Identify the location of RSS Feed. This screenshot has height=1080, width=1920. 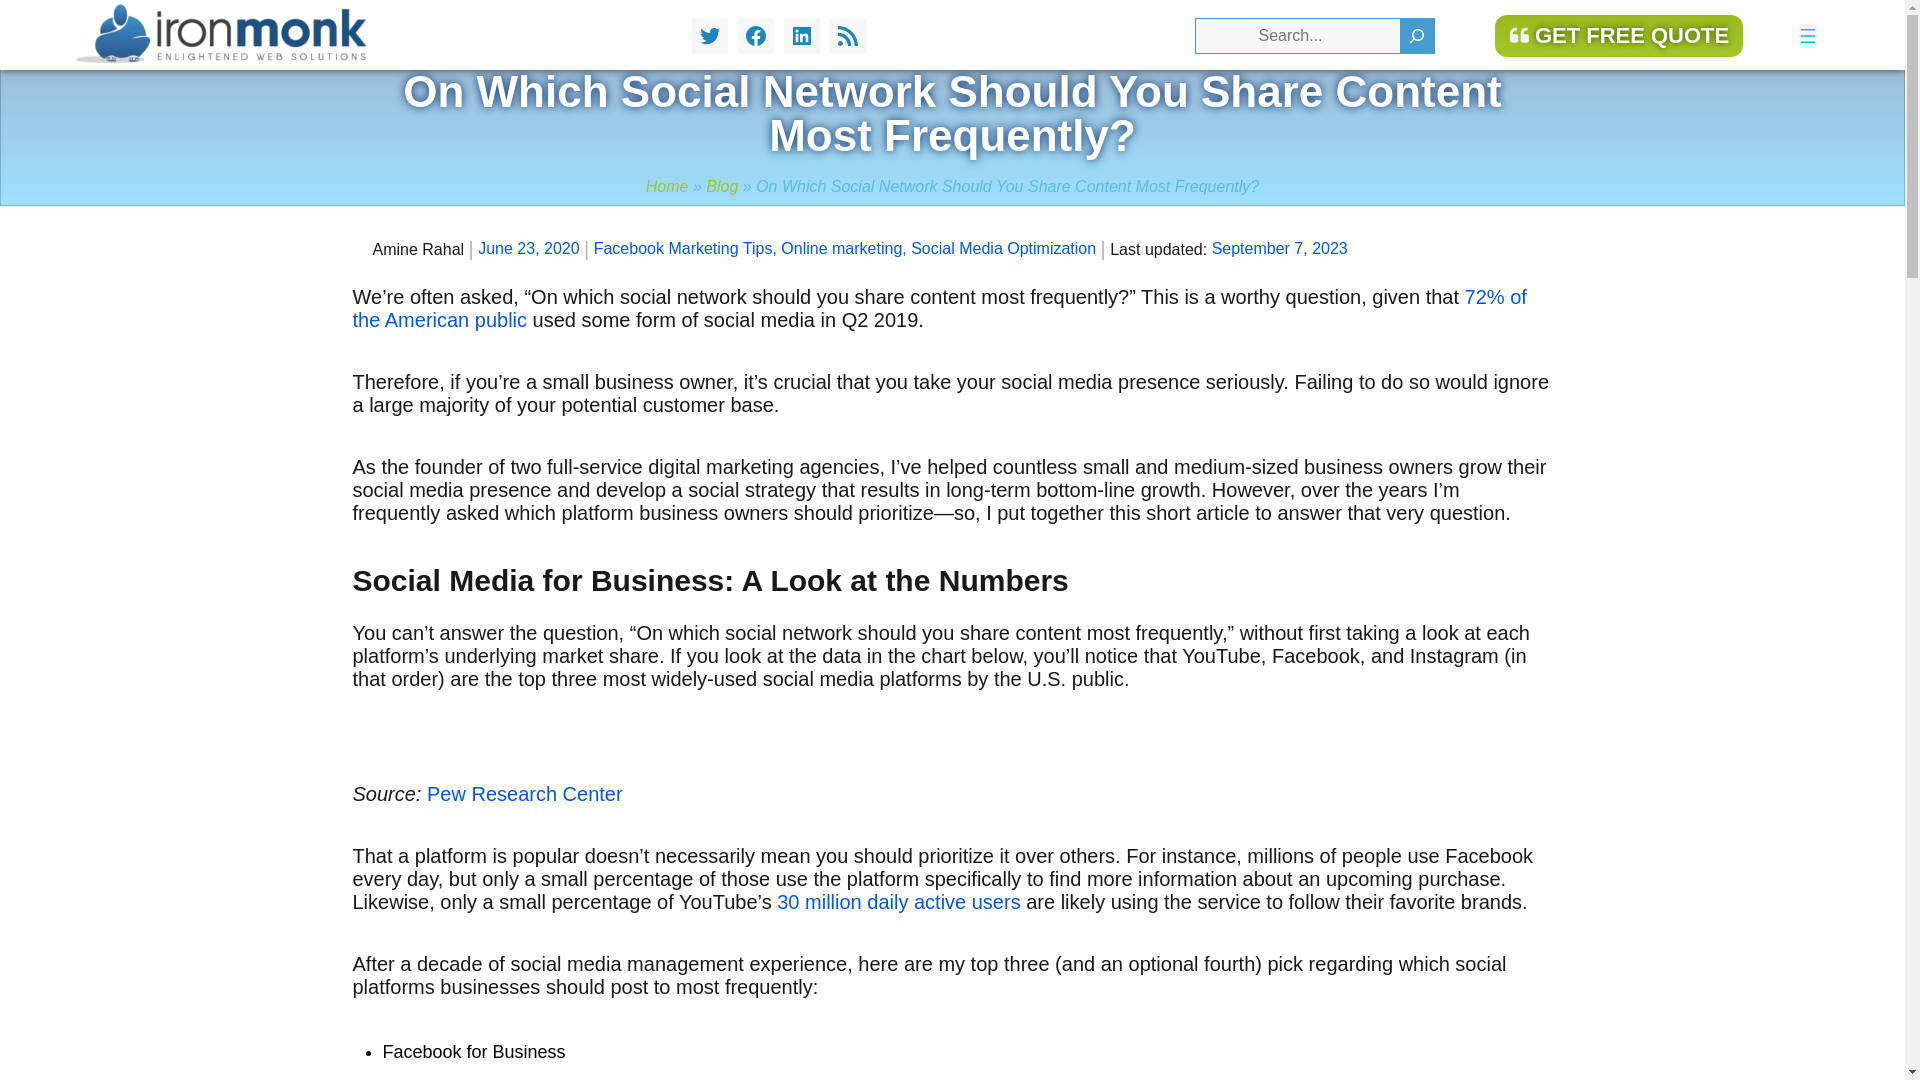
(847, 36).